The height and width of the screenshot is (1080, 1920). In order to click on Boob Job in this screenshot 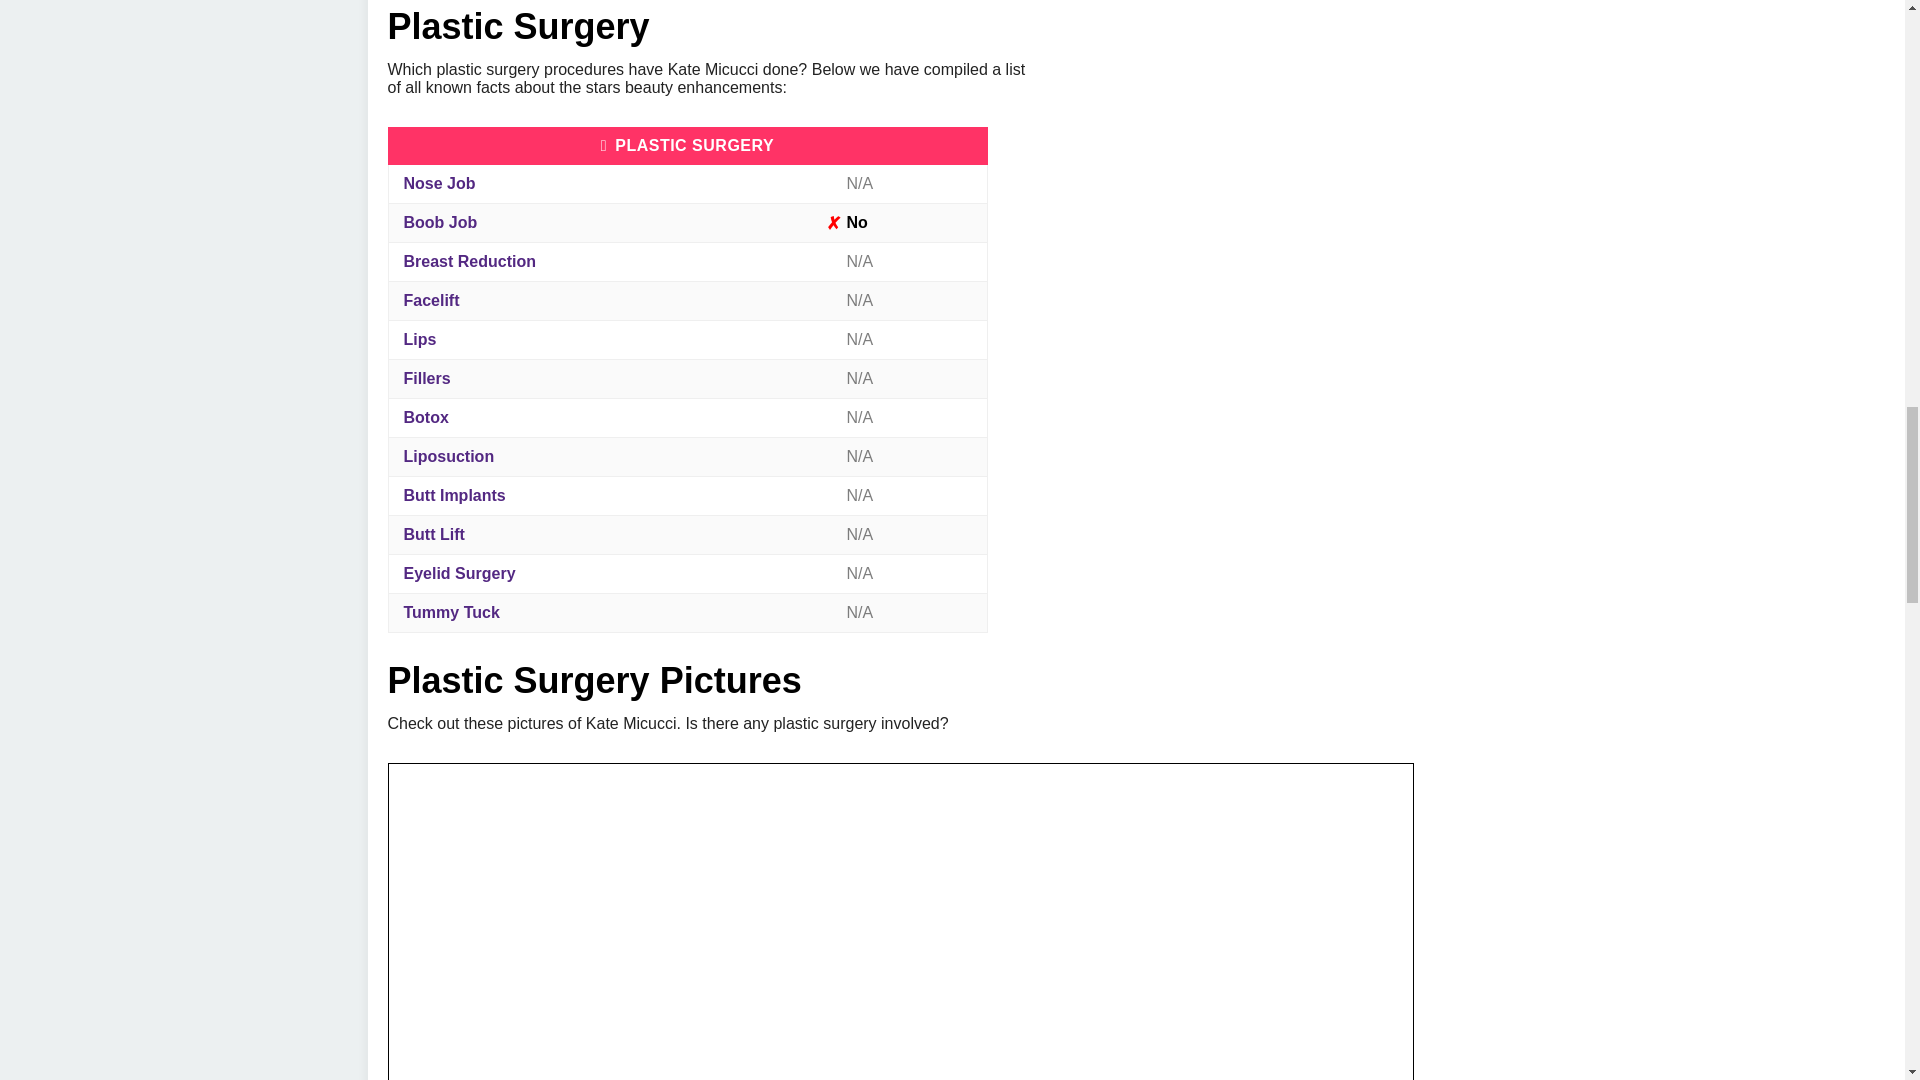, I will do `click(440, 222)`.